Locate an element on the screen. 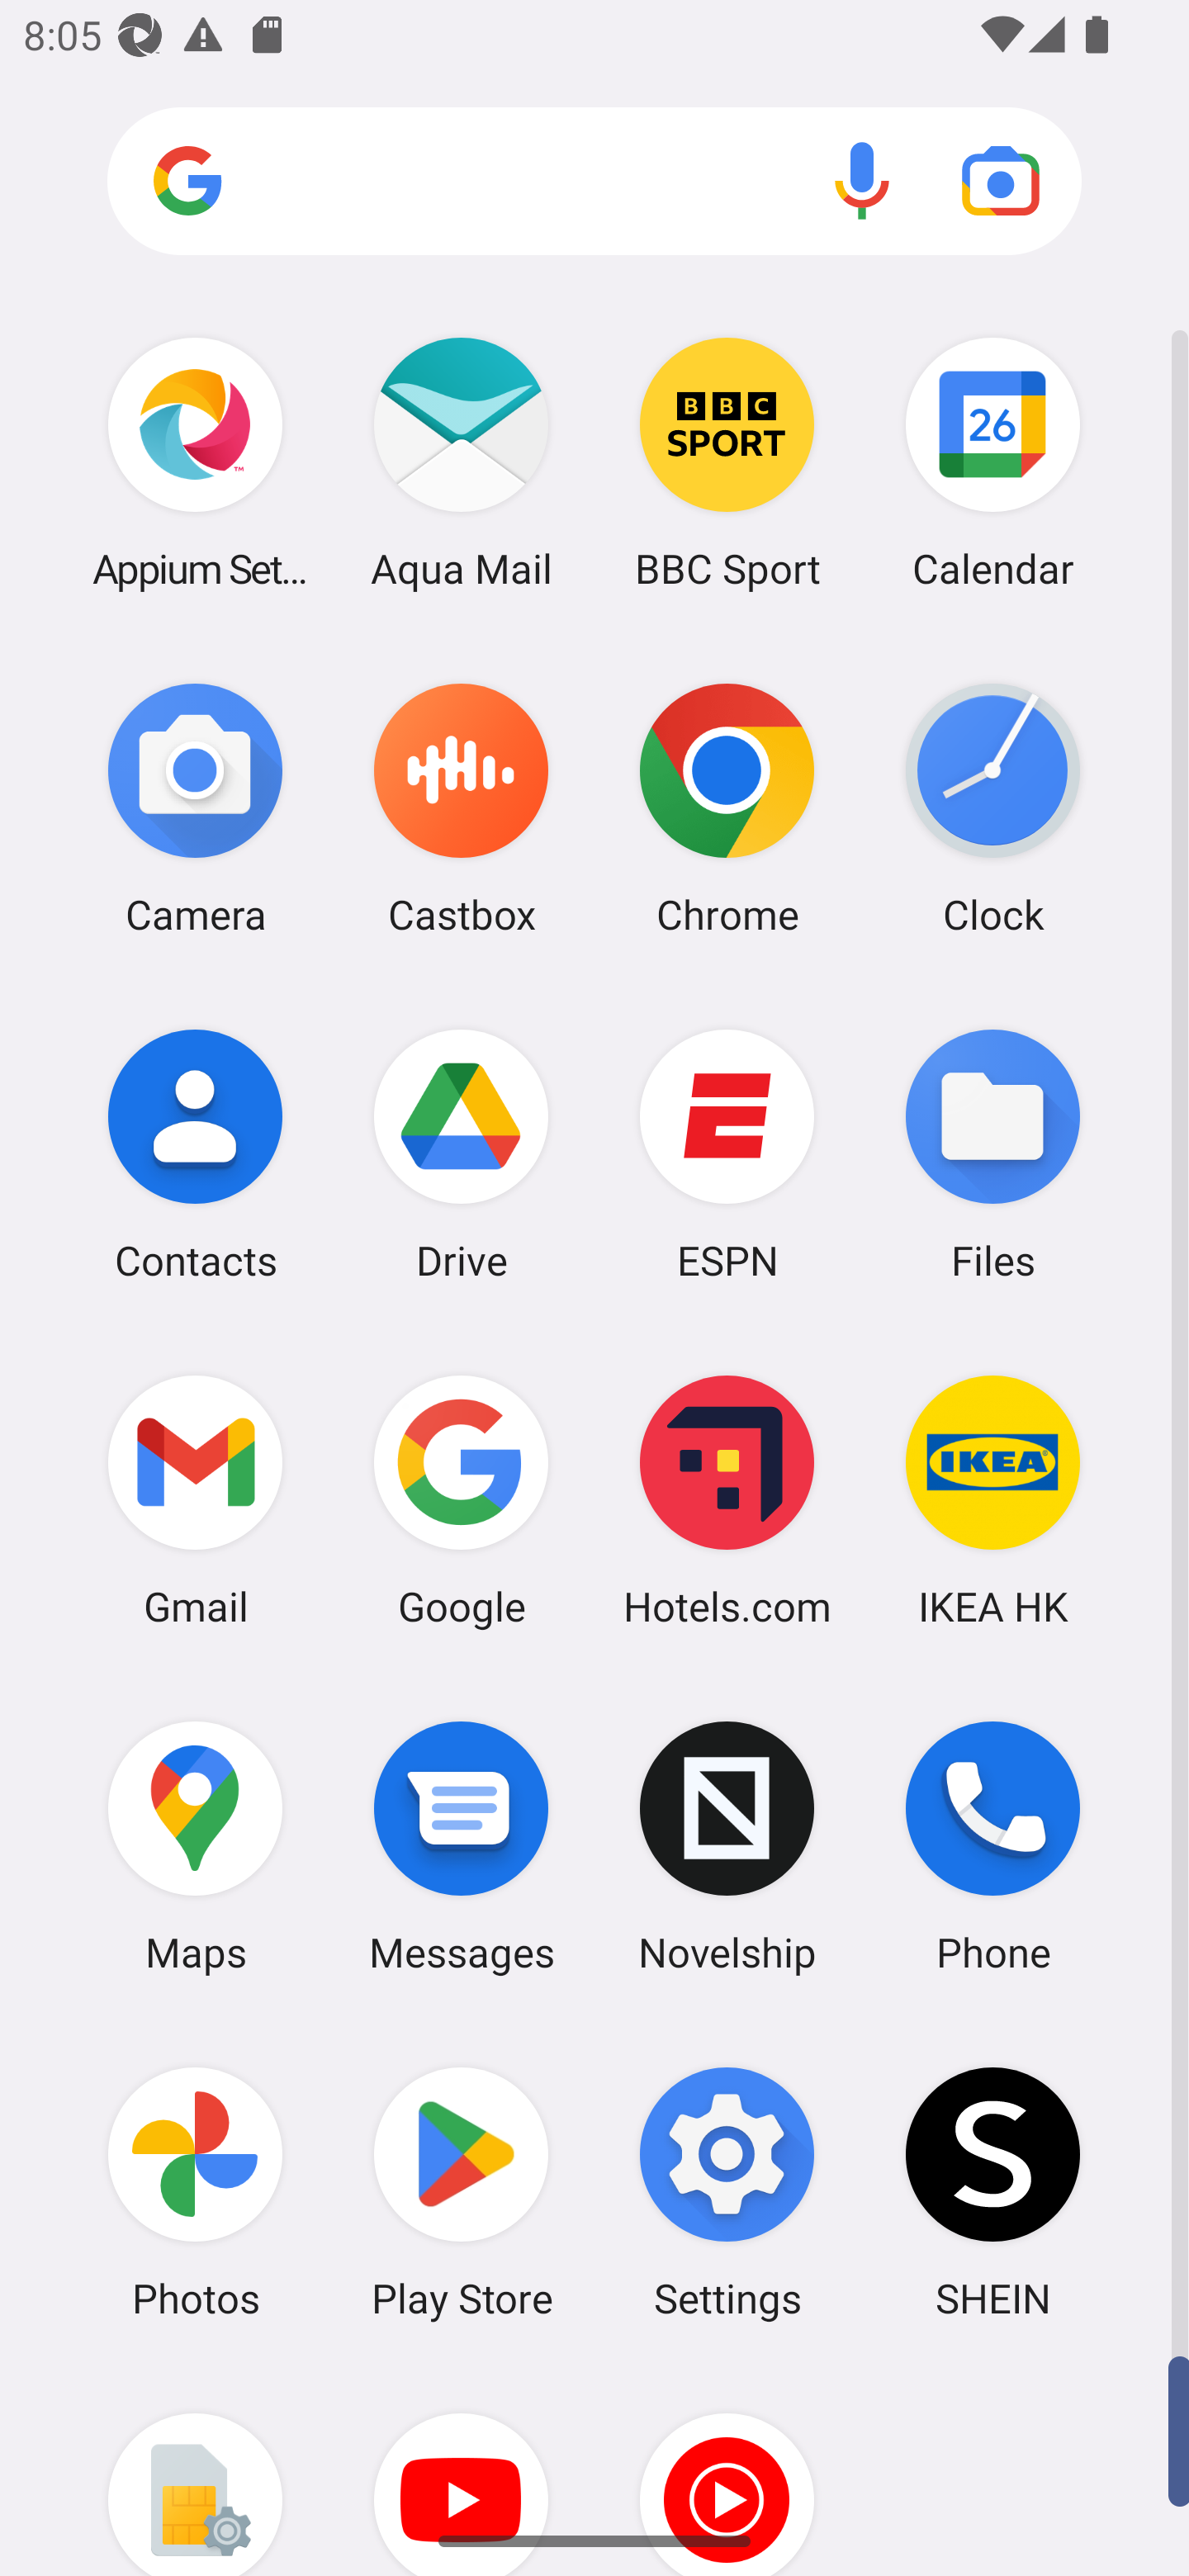  Drive is located at coordinates (461, 1153).